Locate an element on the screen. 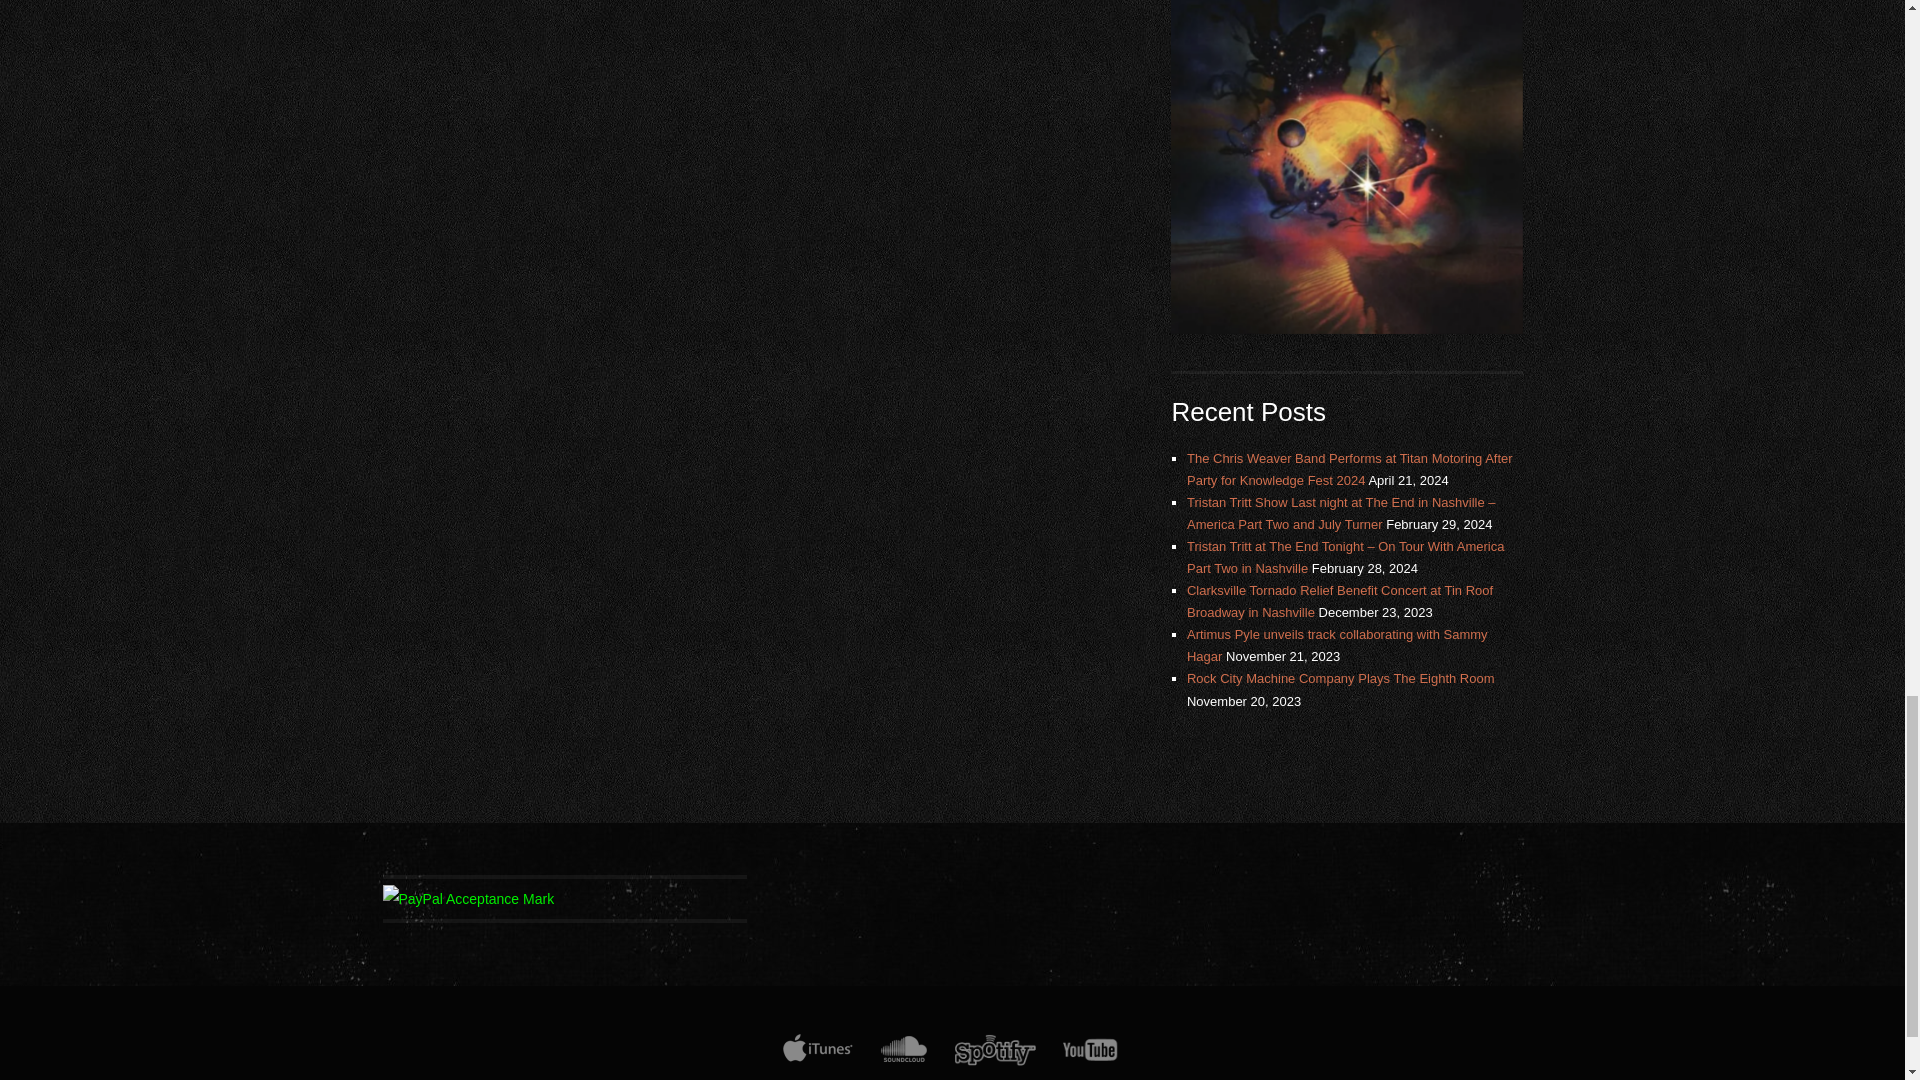 The image size is (1920, 1080). How PayPal Works is located at coordinates (468, 899).